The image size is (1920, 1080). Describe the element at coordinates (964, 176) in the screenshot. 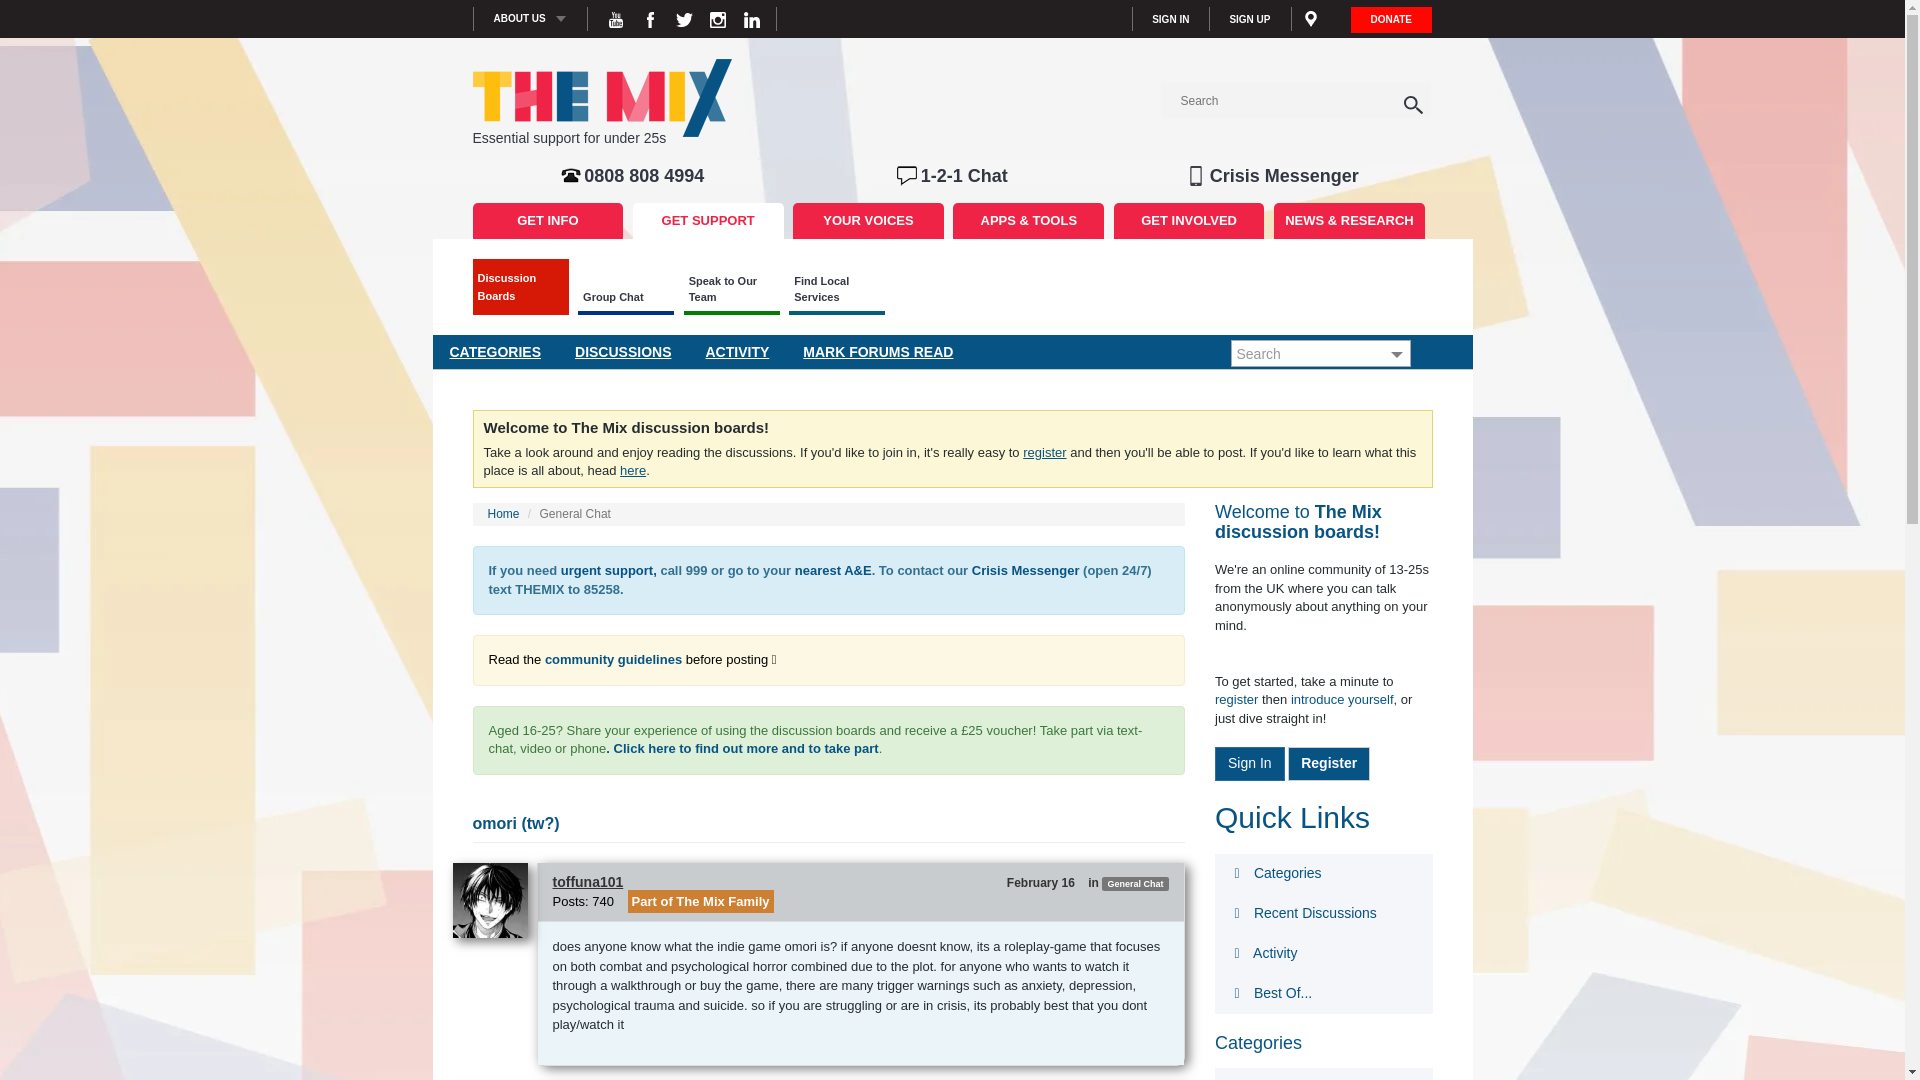

I see `1-2-1 Chat` at that location.